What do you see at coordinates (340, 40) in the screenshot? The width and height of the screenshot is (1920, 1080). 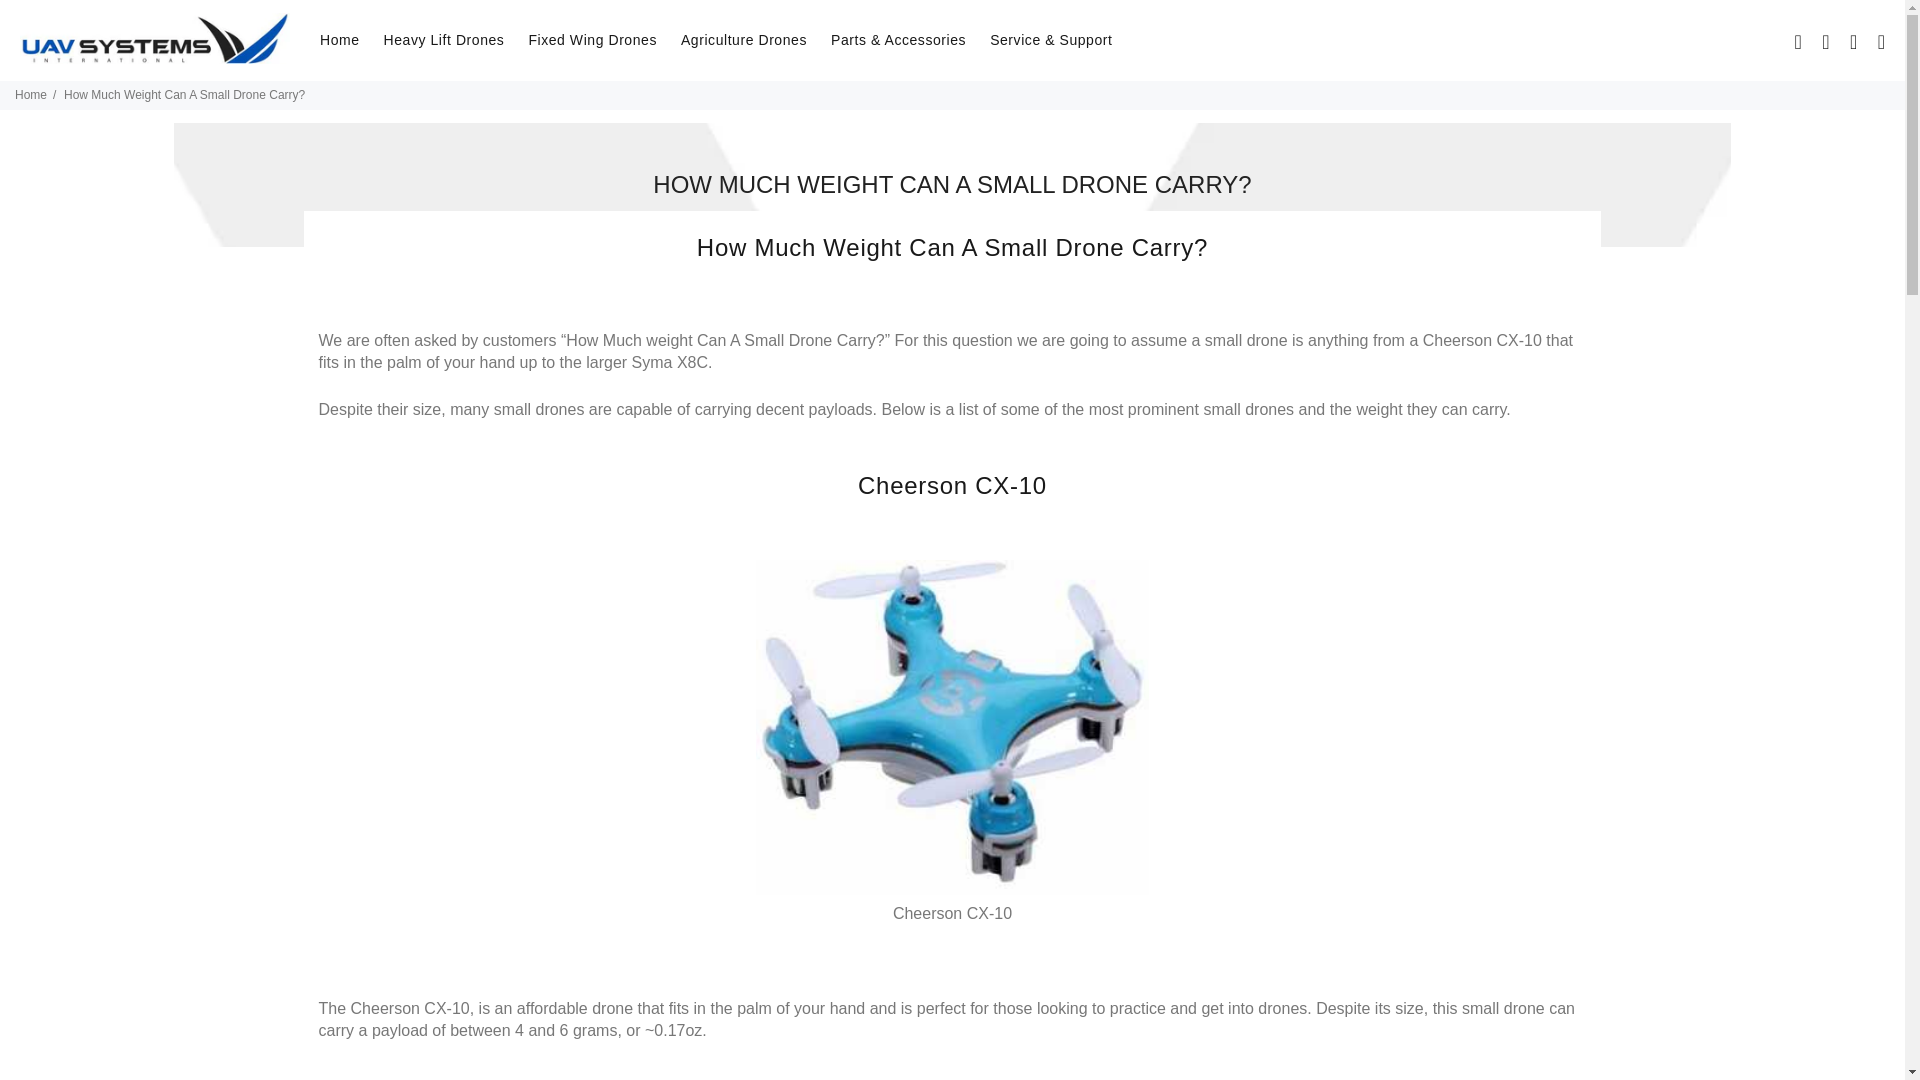 I see `Home` at bounding box center [340, 40].